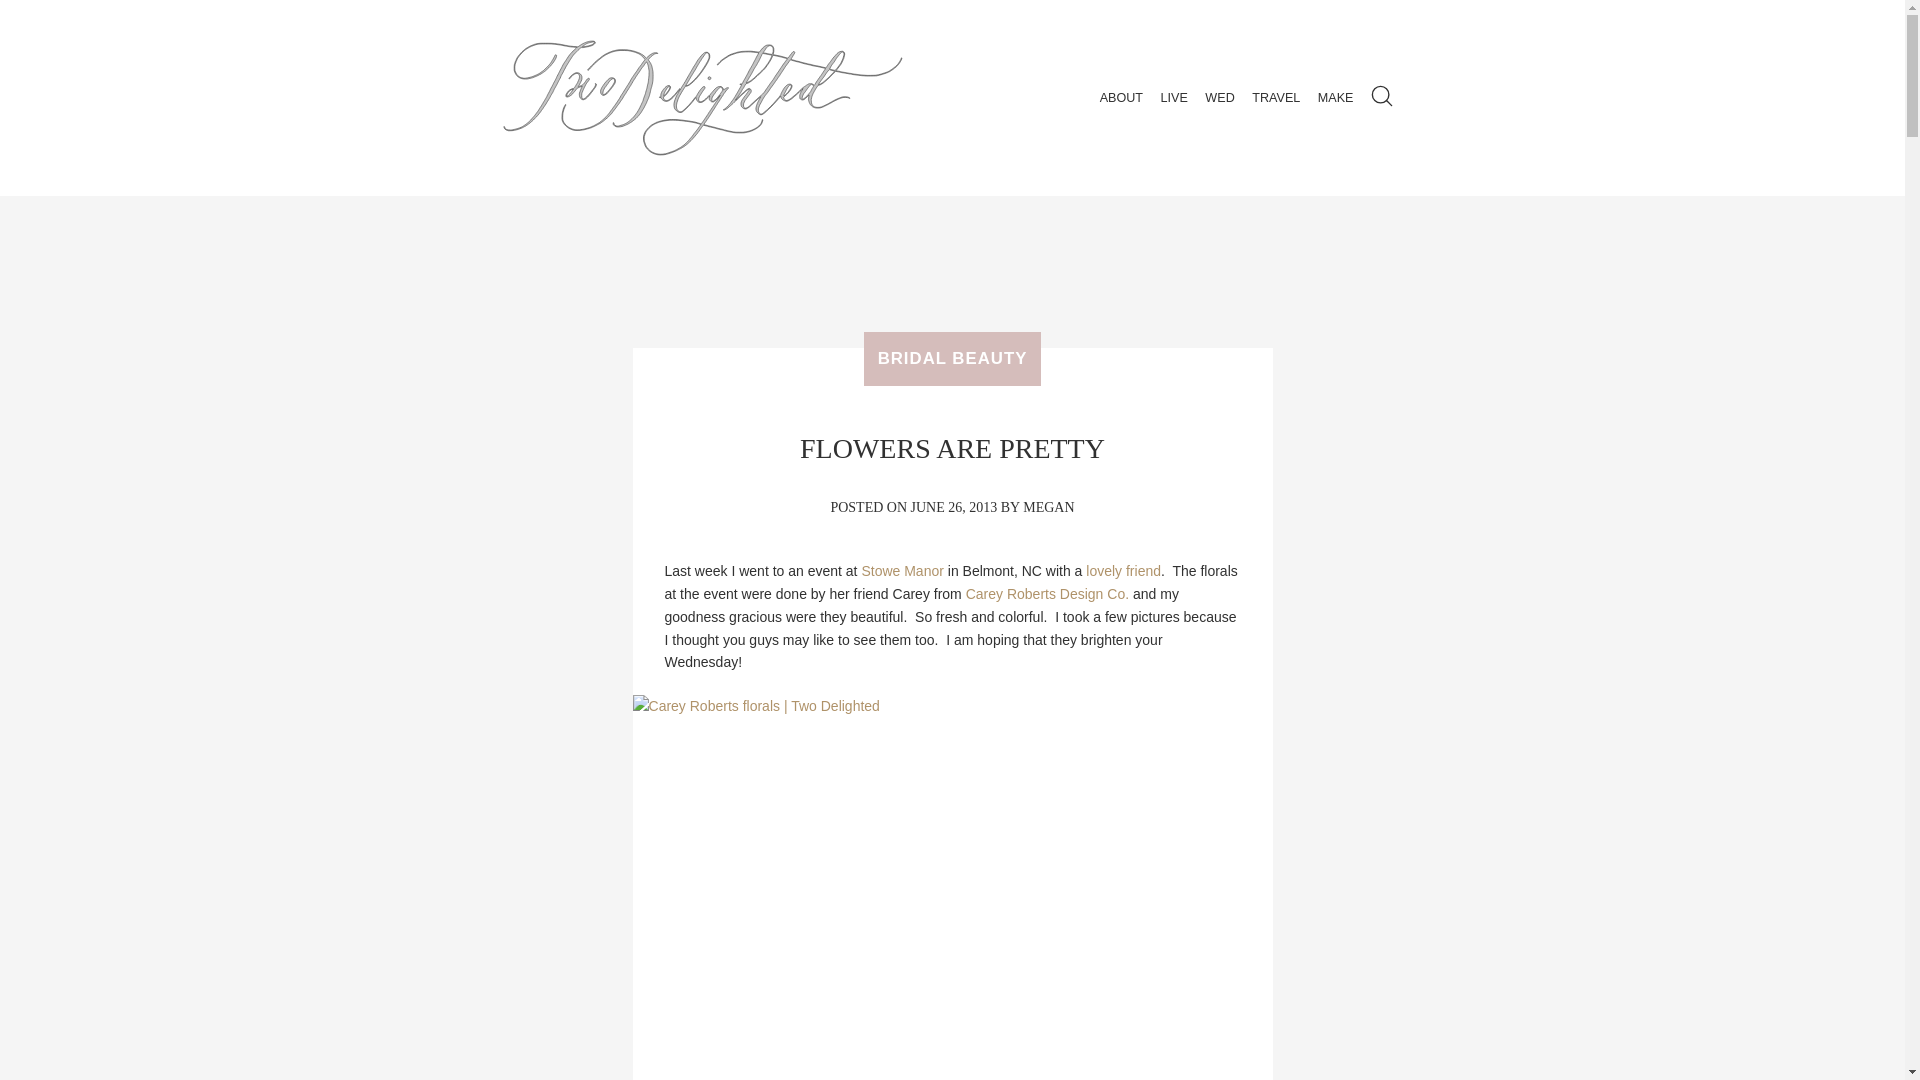 The width and height of the screenshot is (1920, 1080). Describe the element at coordinates (1046, 594) in the screenshot. I see `Carey Roberts Design Co.` at that location.